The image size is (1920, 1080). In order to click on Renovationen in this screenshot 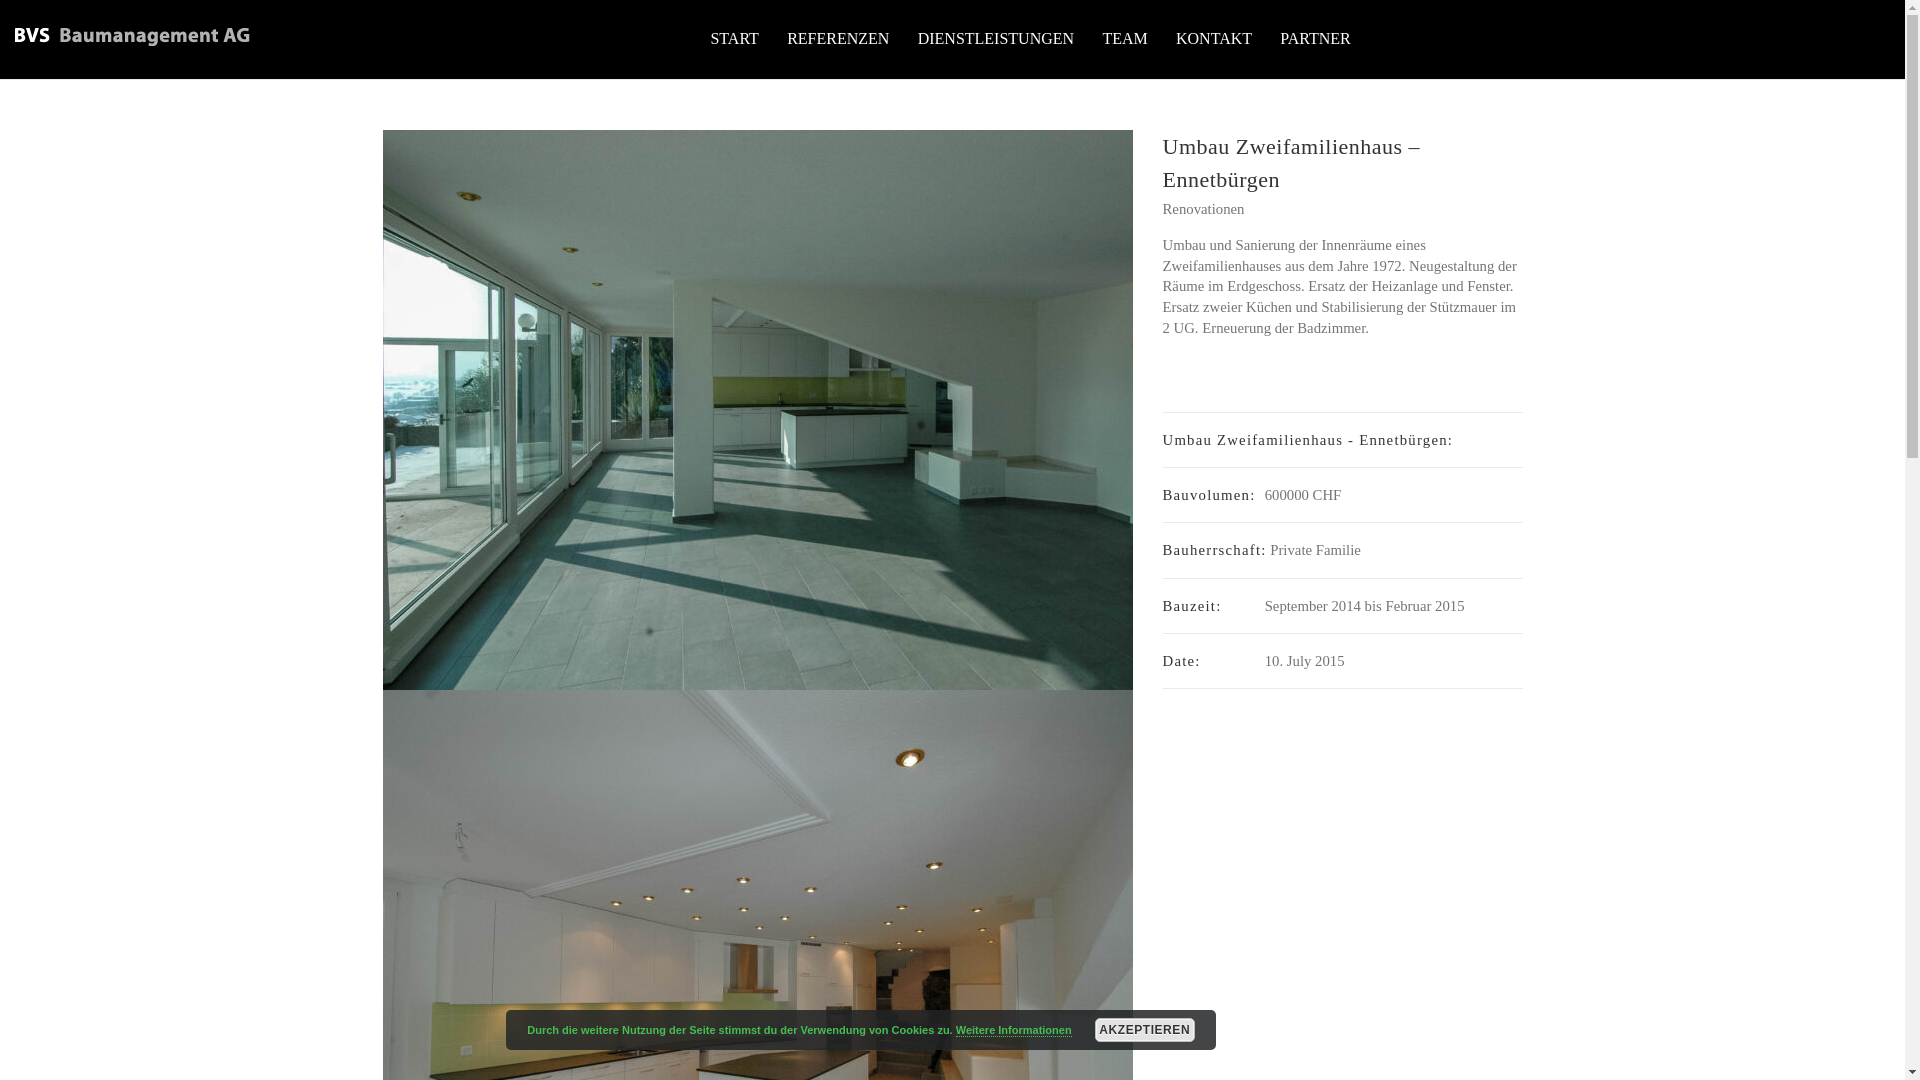, I will do `click(1203, 209)`.